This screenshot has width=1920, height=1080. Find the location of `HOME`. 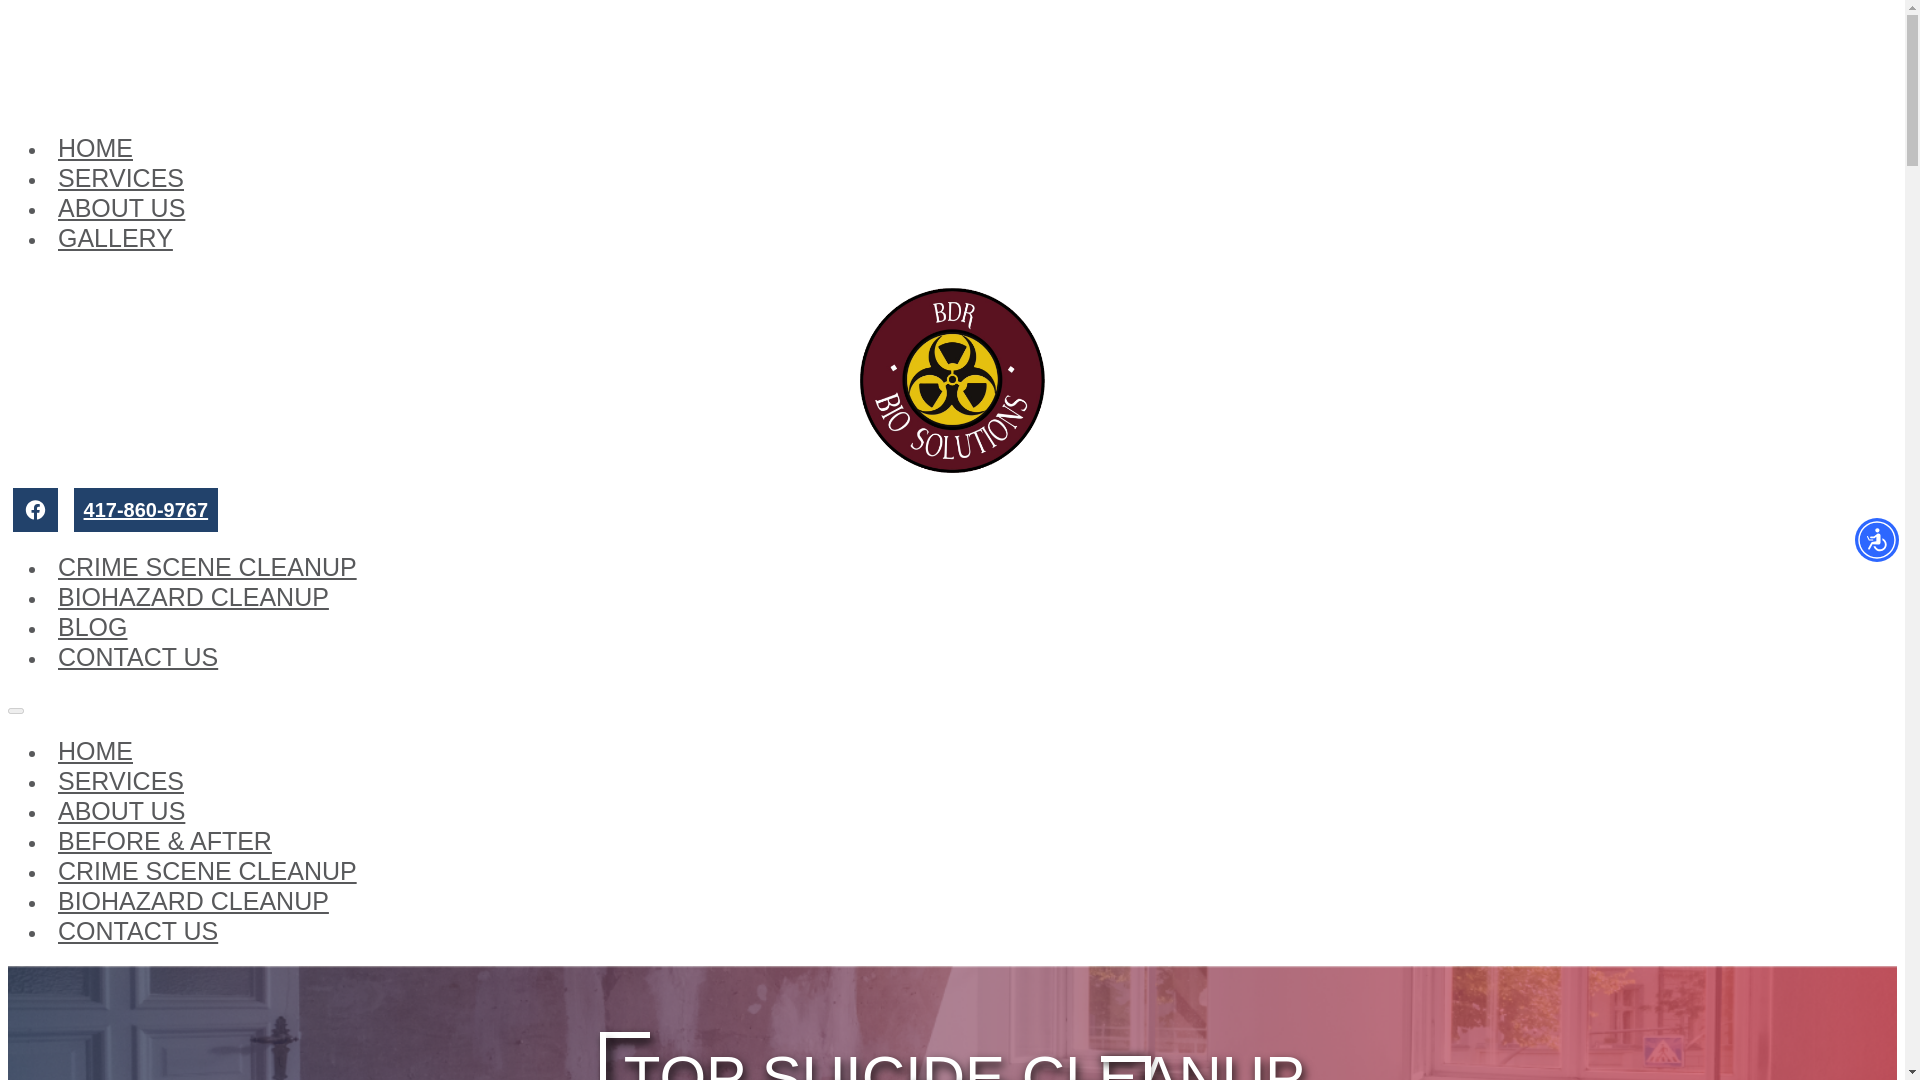

HOME is located at coordinates (95, 751).